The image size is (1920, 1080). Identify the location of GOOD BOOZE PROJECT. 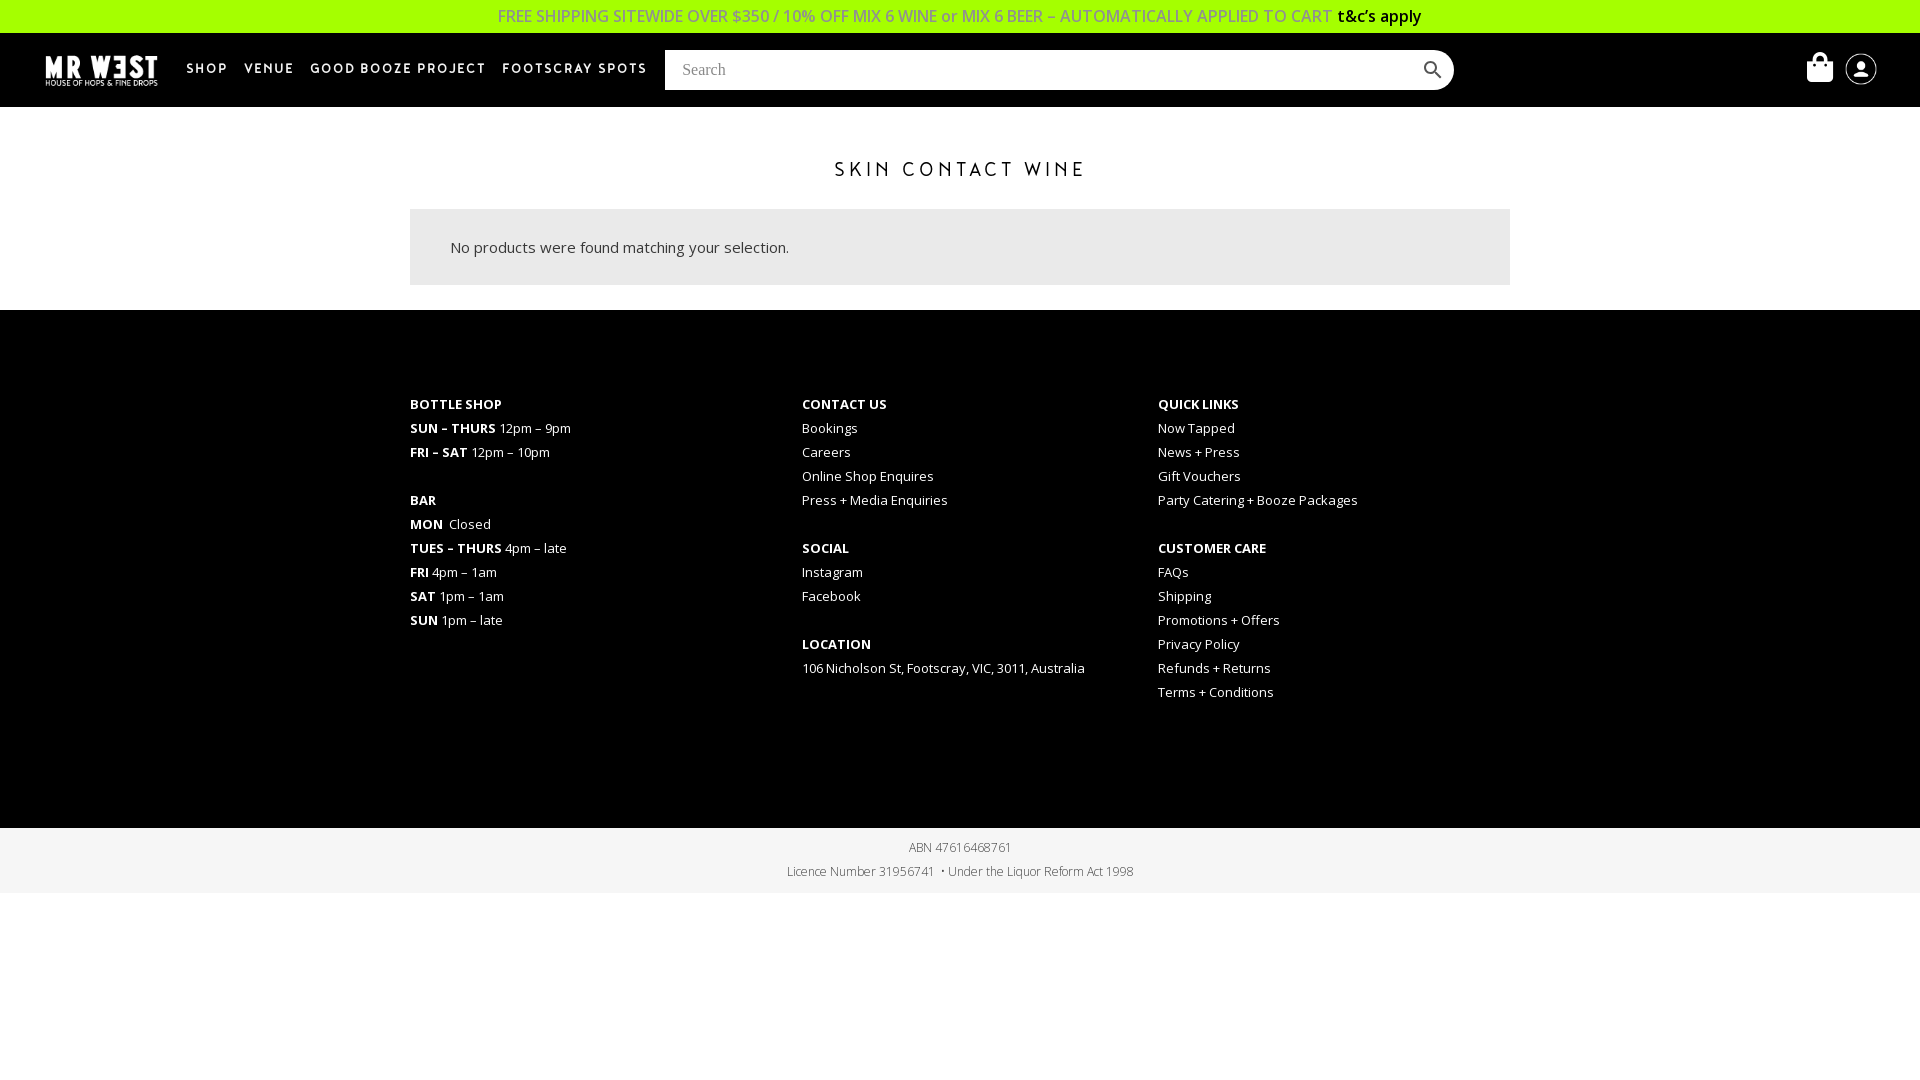
(398, 70).